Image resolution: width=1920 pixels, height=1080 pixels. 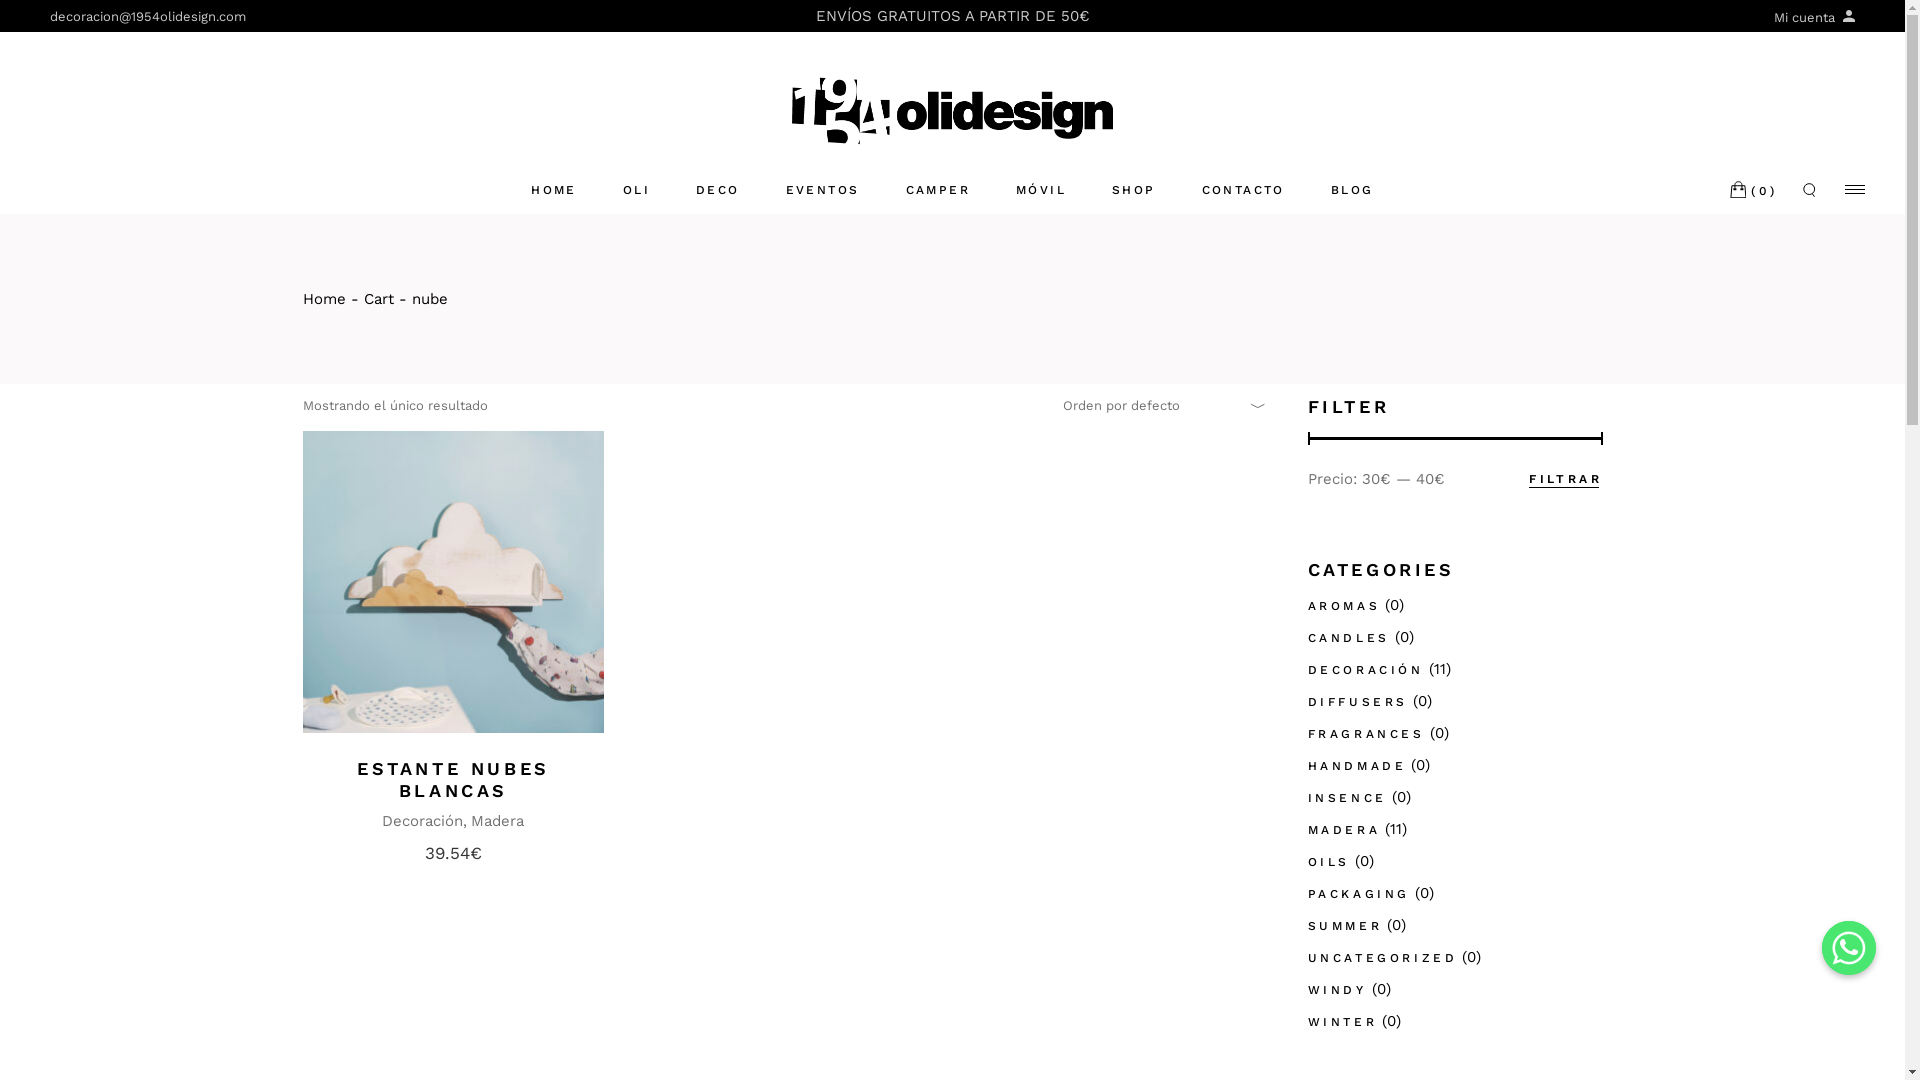 What do you see at coordinates (1338, 990) in the screenshot?
I see `WINDY` at bounding box center [1338, 990].